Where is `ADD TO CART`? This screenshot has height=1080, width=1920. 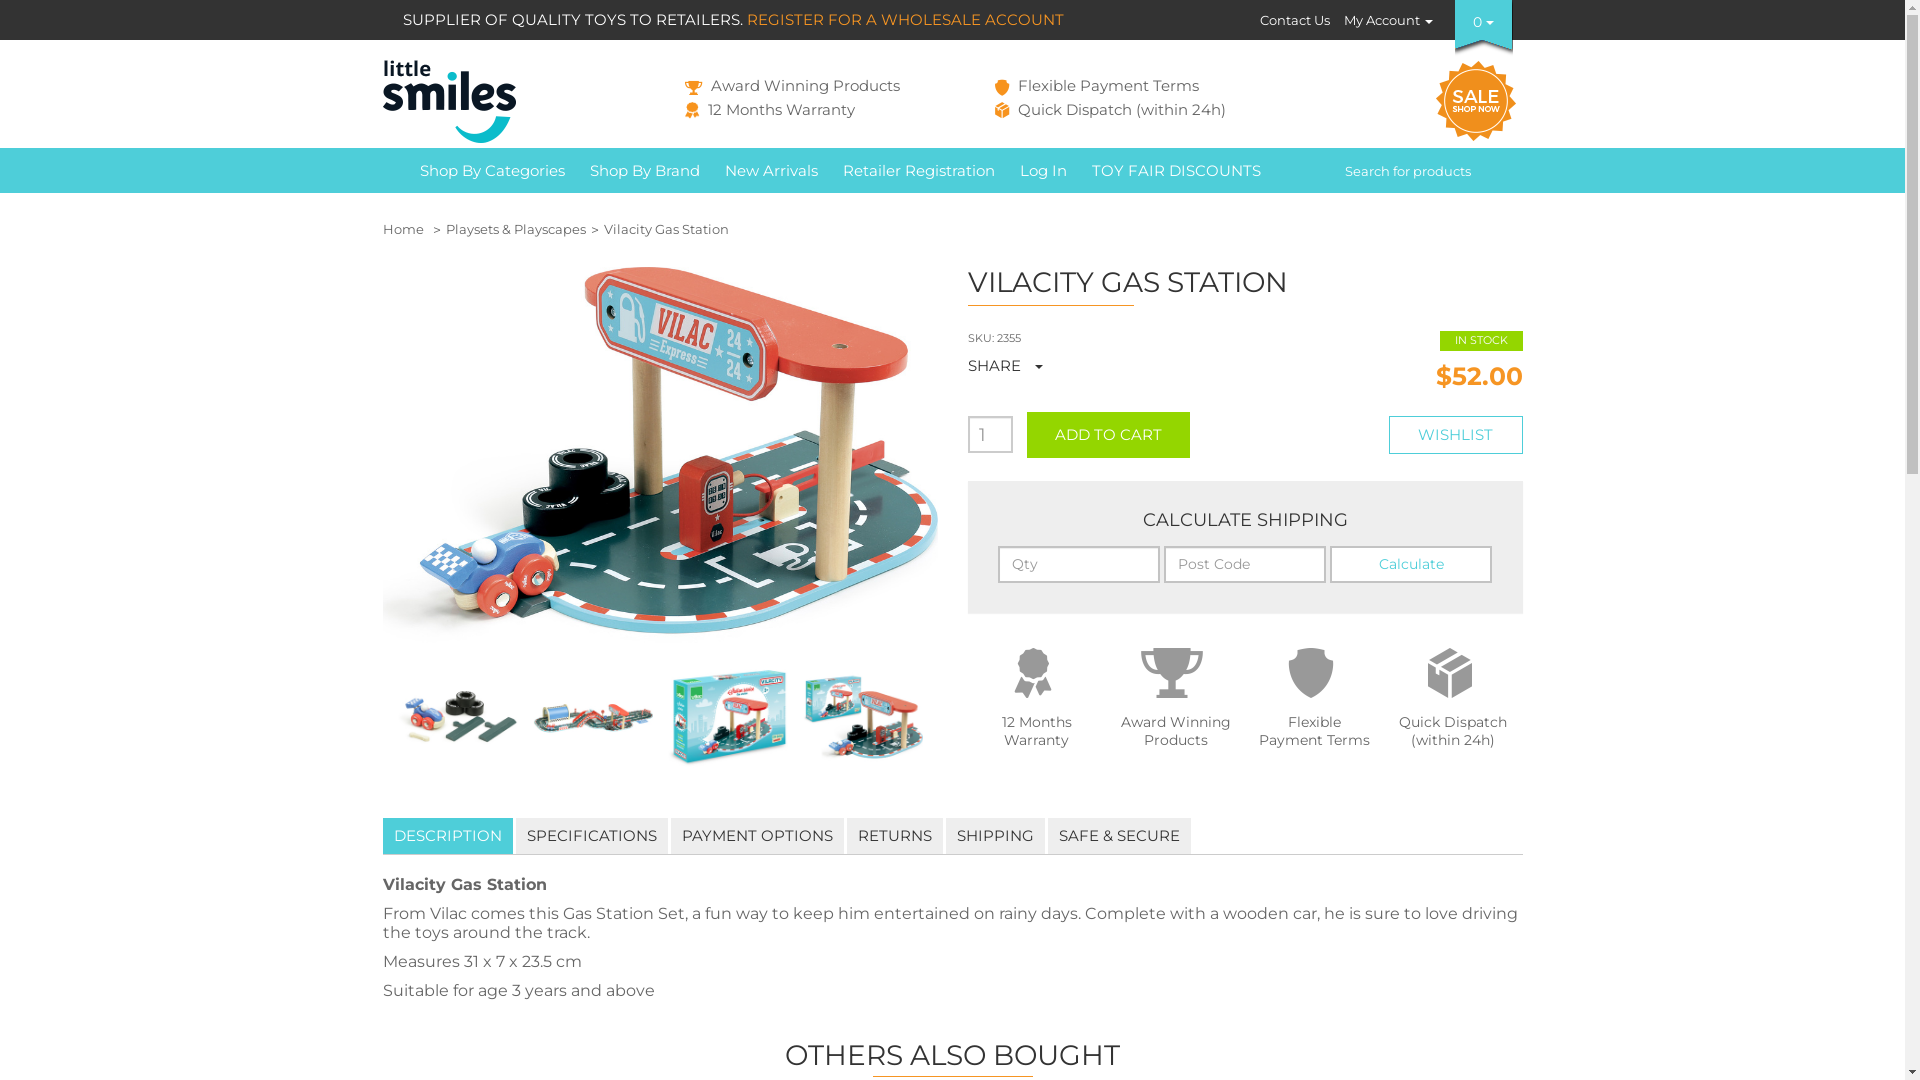
ADD TO CART is located at coordinates (1108, 435).